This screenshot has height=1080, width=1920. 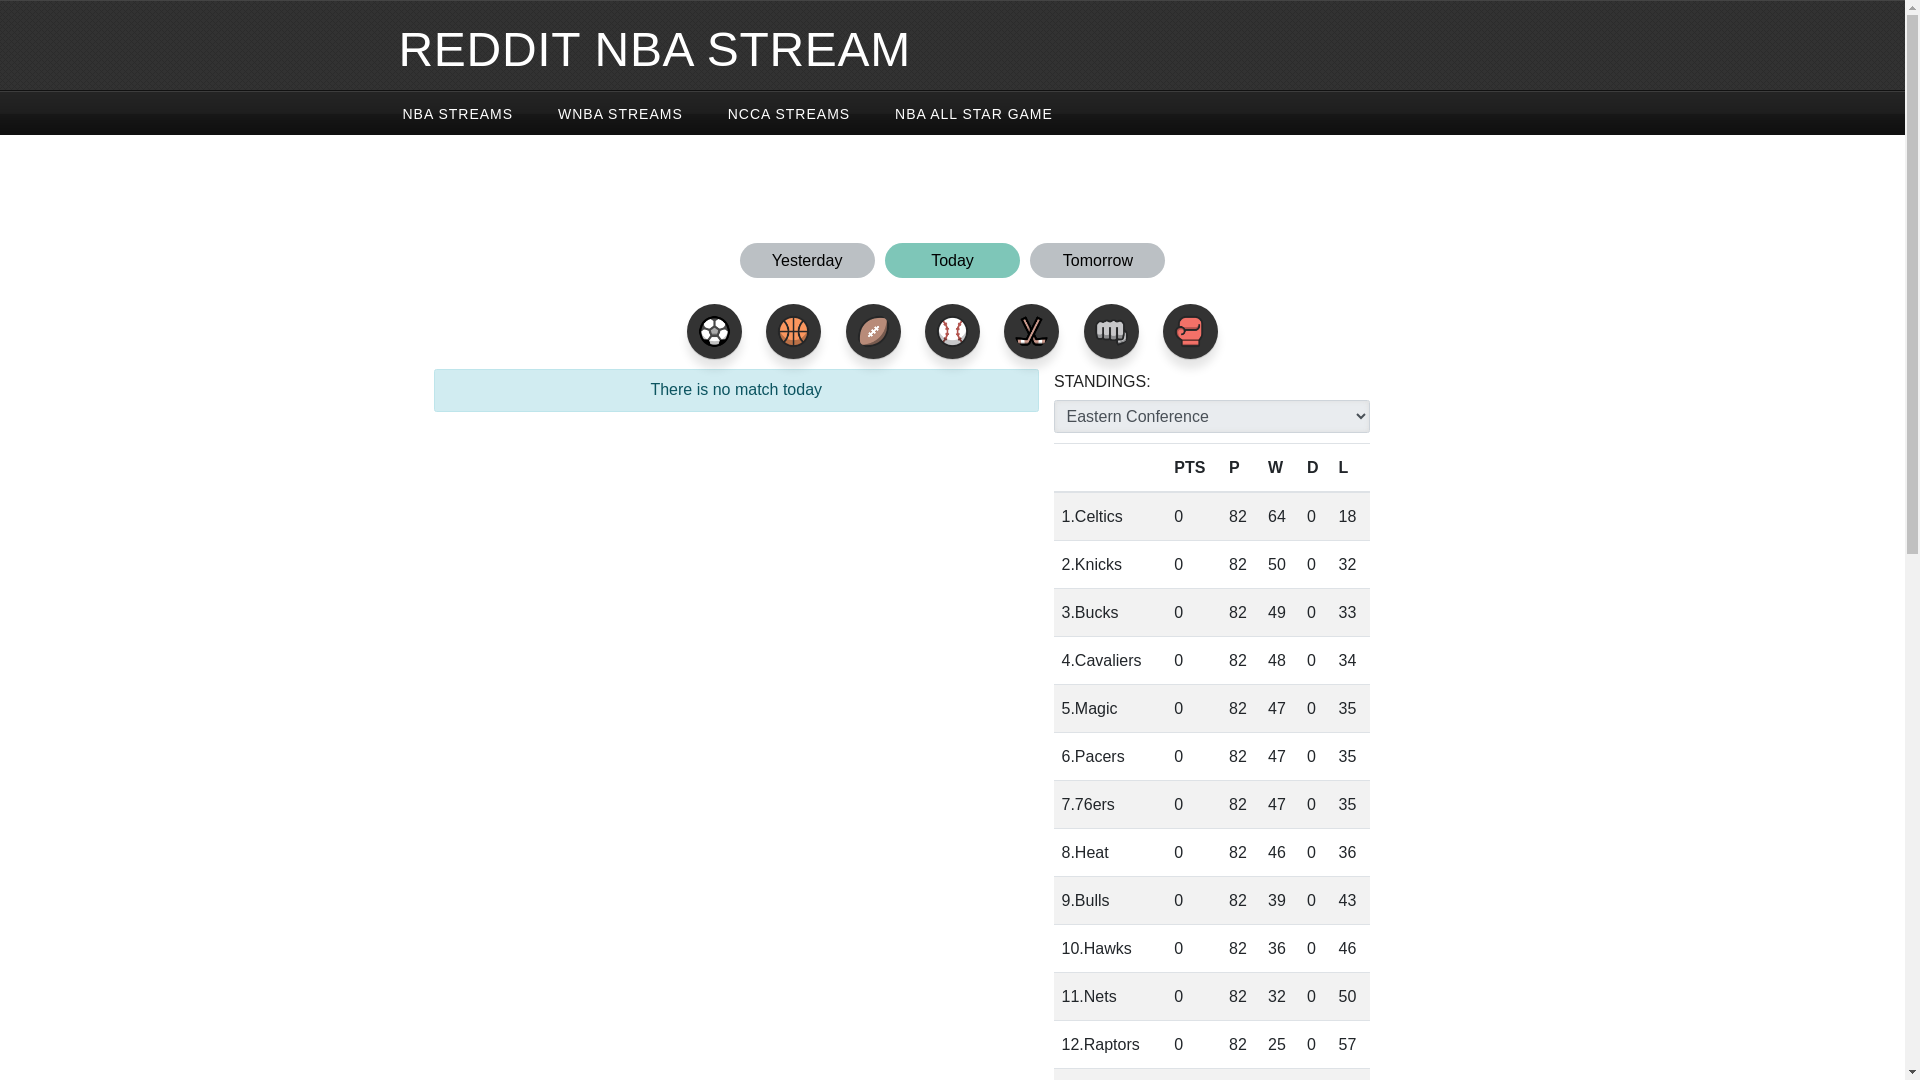 What do you see at coordinates (1097, 274) in the screenshot?
I see `Tomorrow` at bounding box center [1097, 274].